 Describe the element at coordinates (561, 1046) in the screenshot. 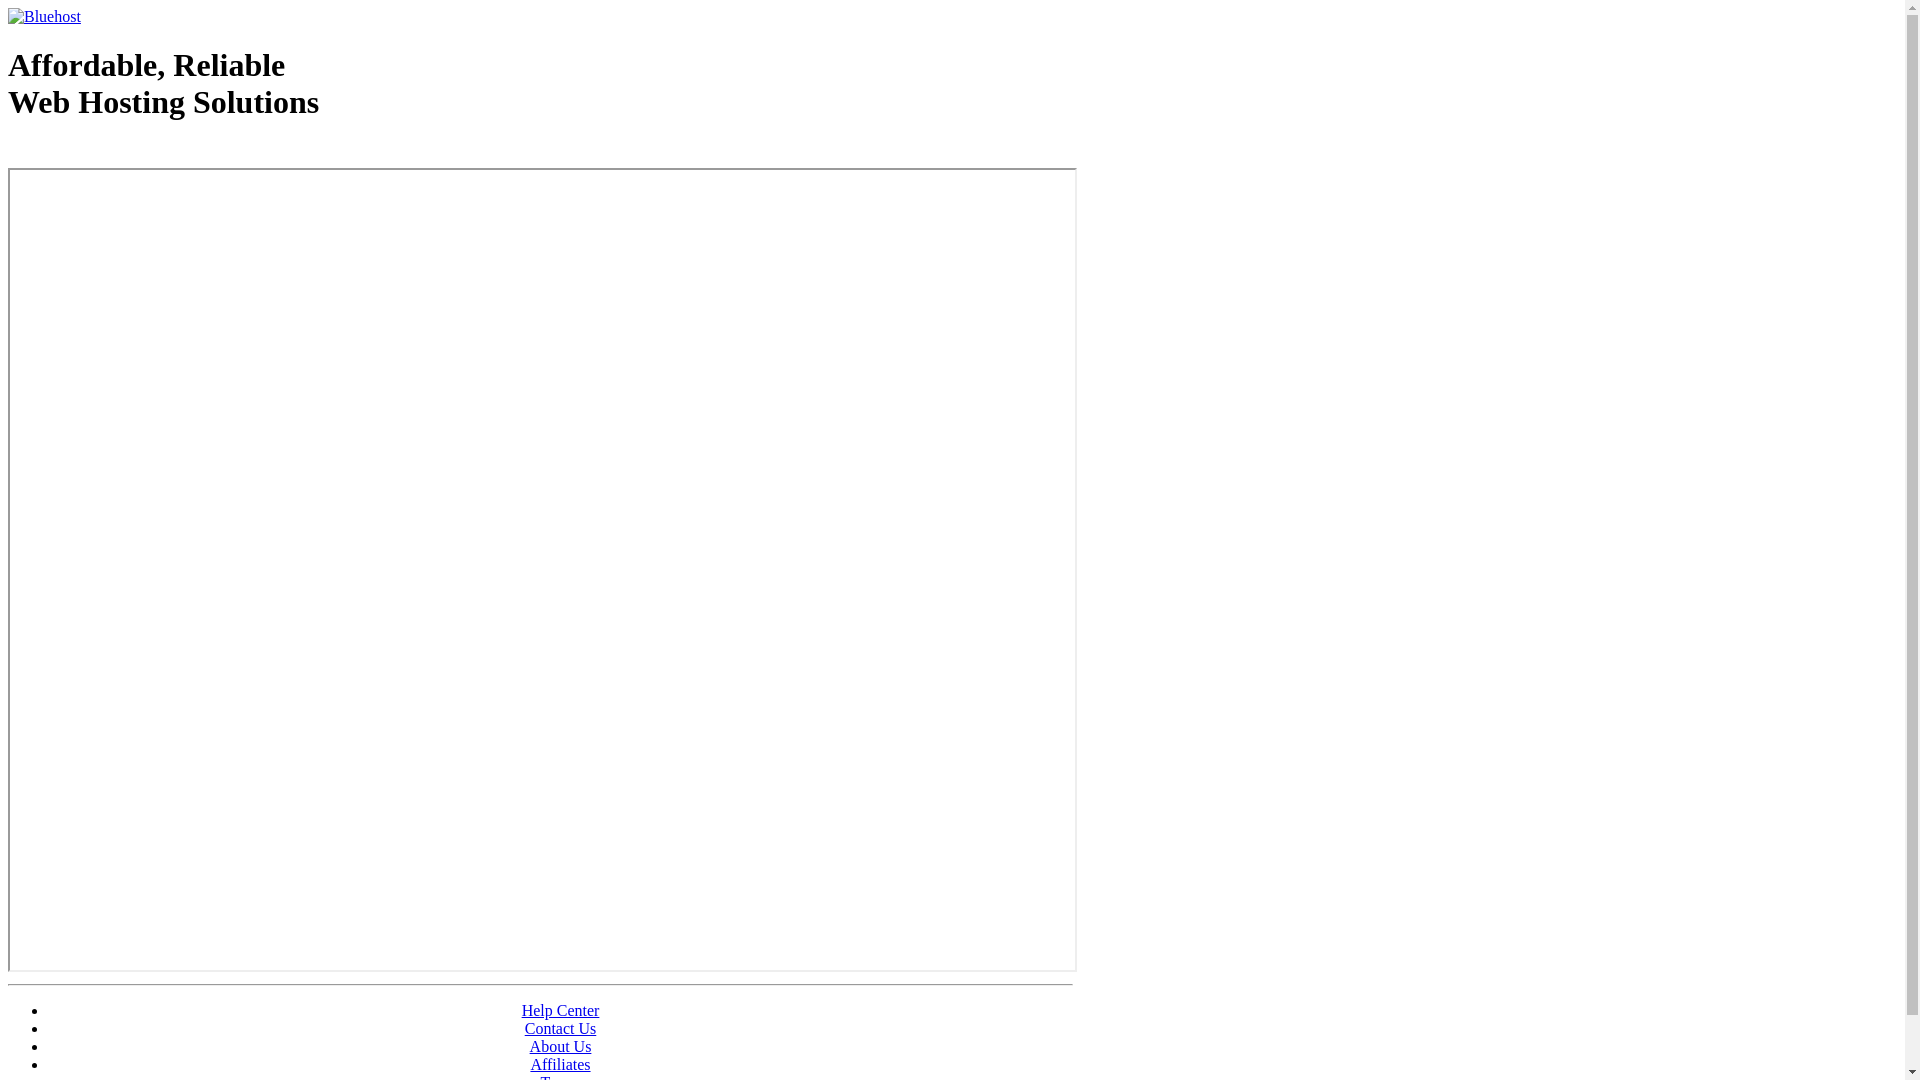

I see `About Us` at that location.